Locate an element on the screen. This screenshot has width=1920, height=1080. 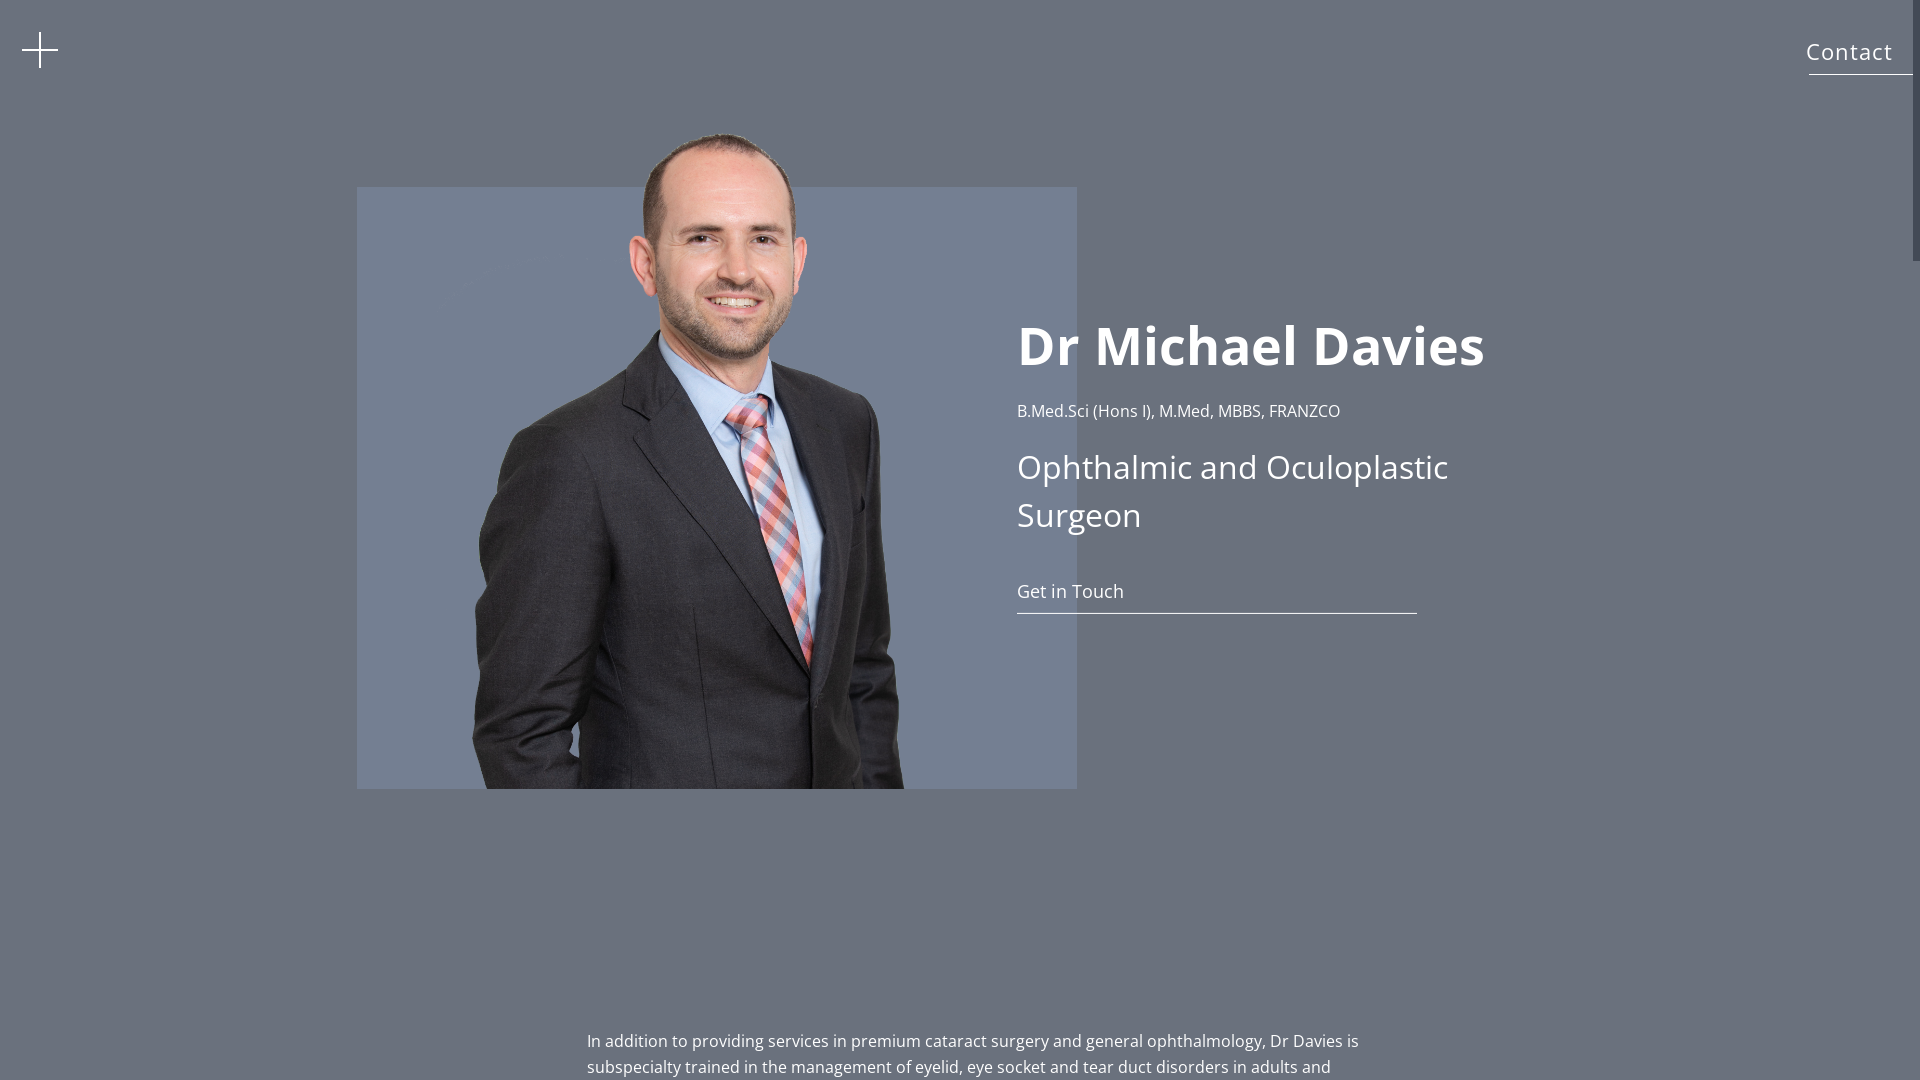
Contact is located at coordinates (1850, 51).